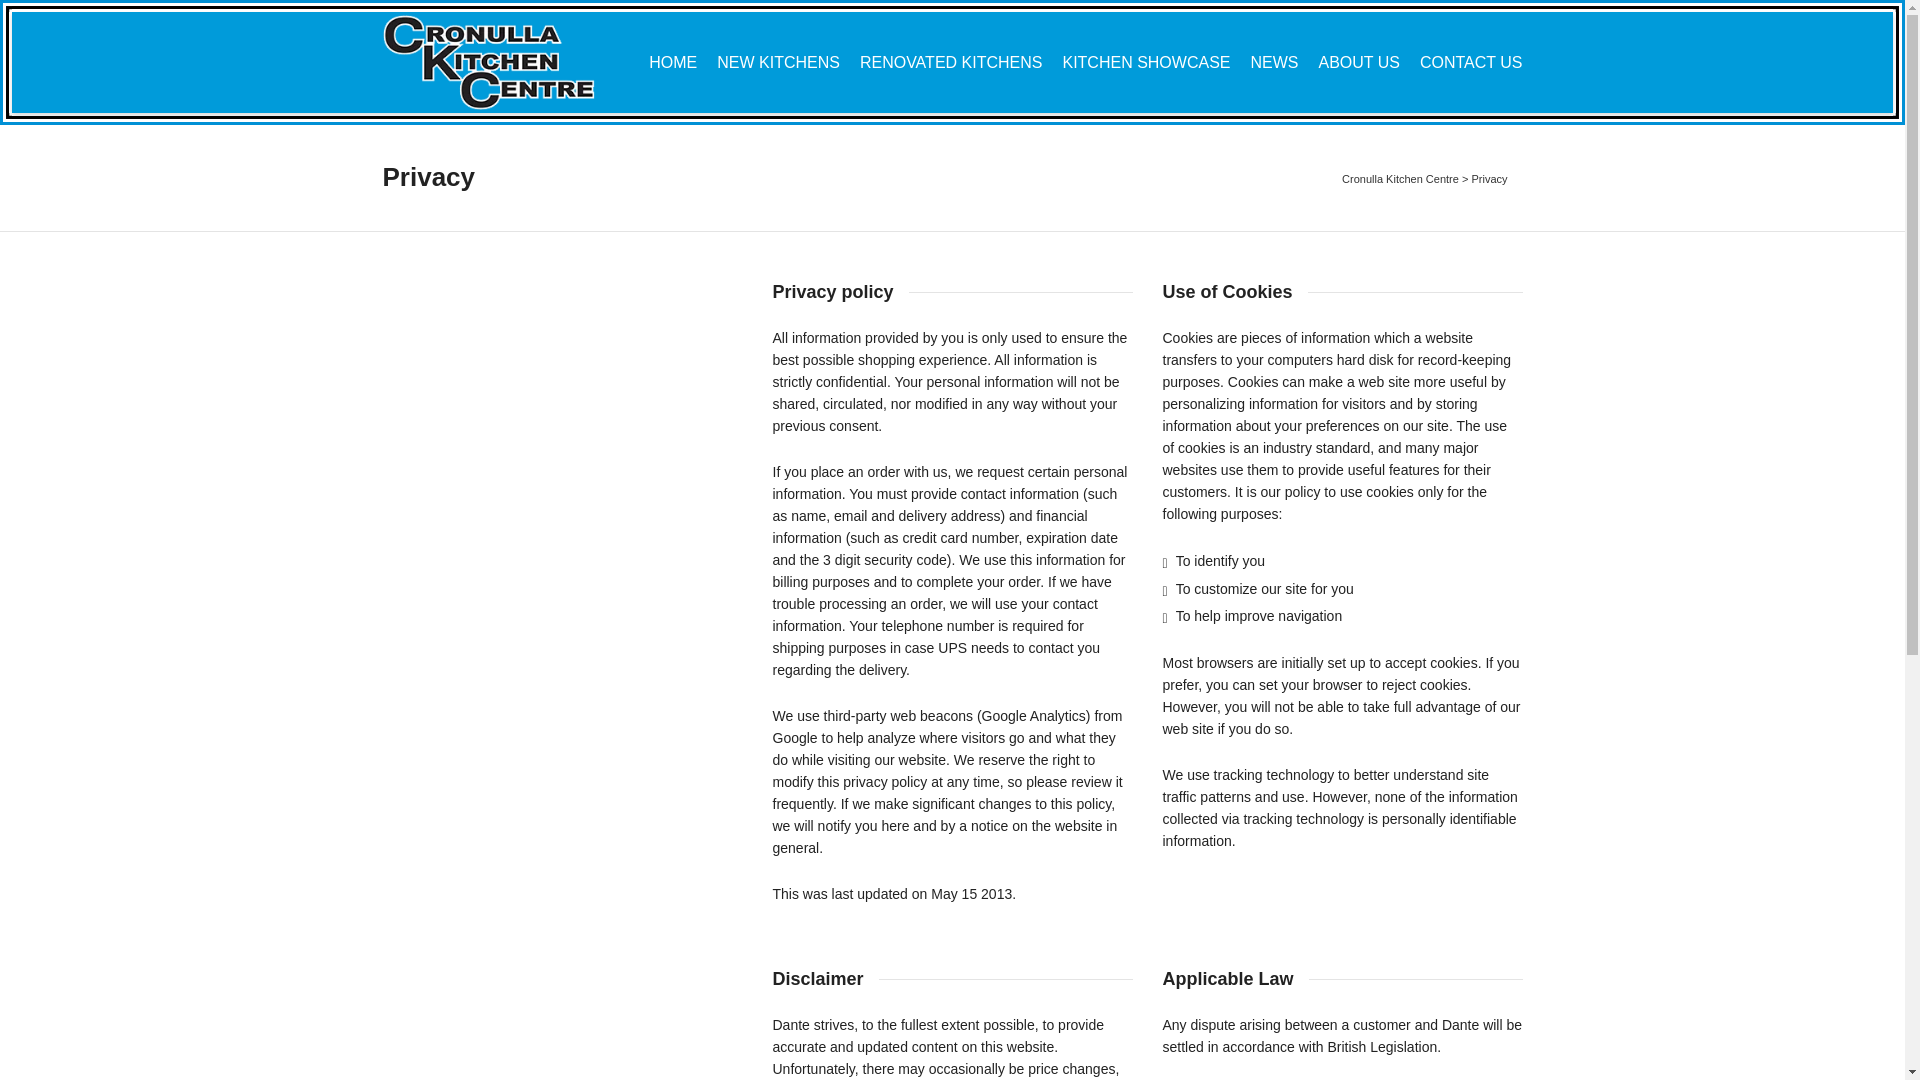  What do you see at coordinates (778, 64) in the screenshot?
I see `NEW KITCHENS` at bounding box center [778, 64].